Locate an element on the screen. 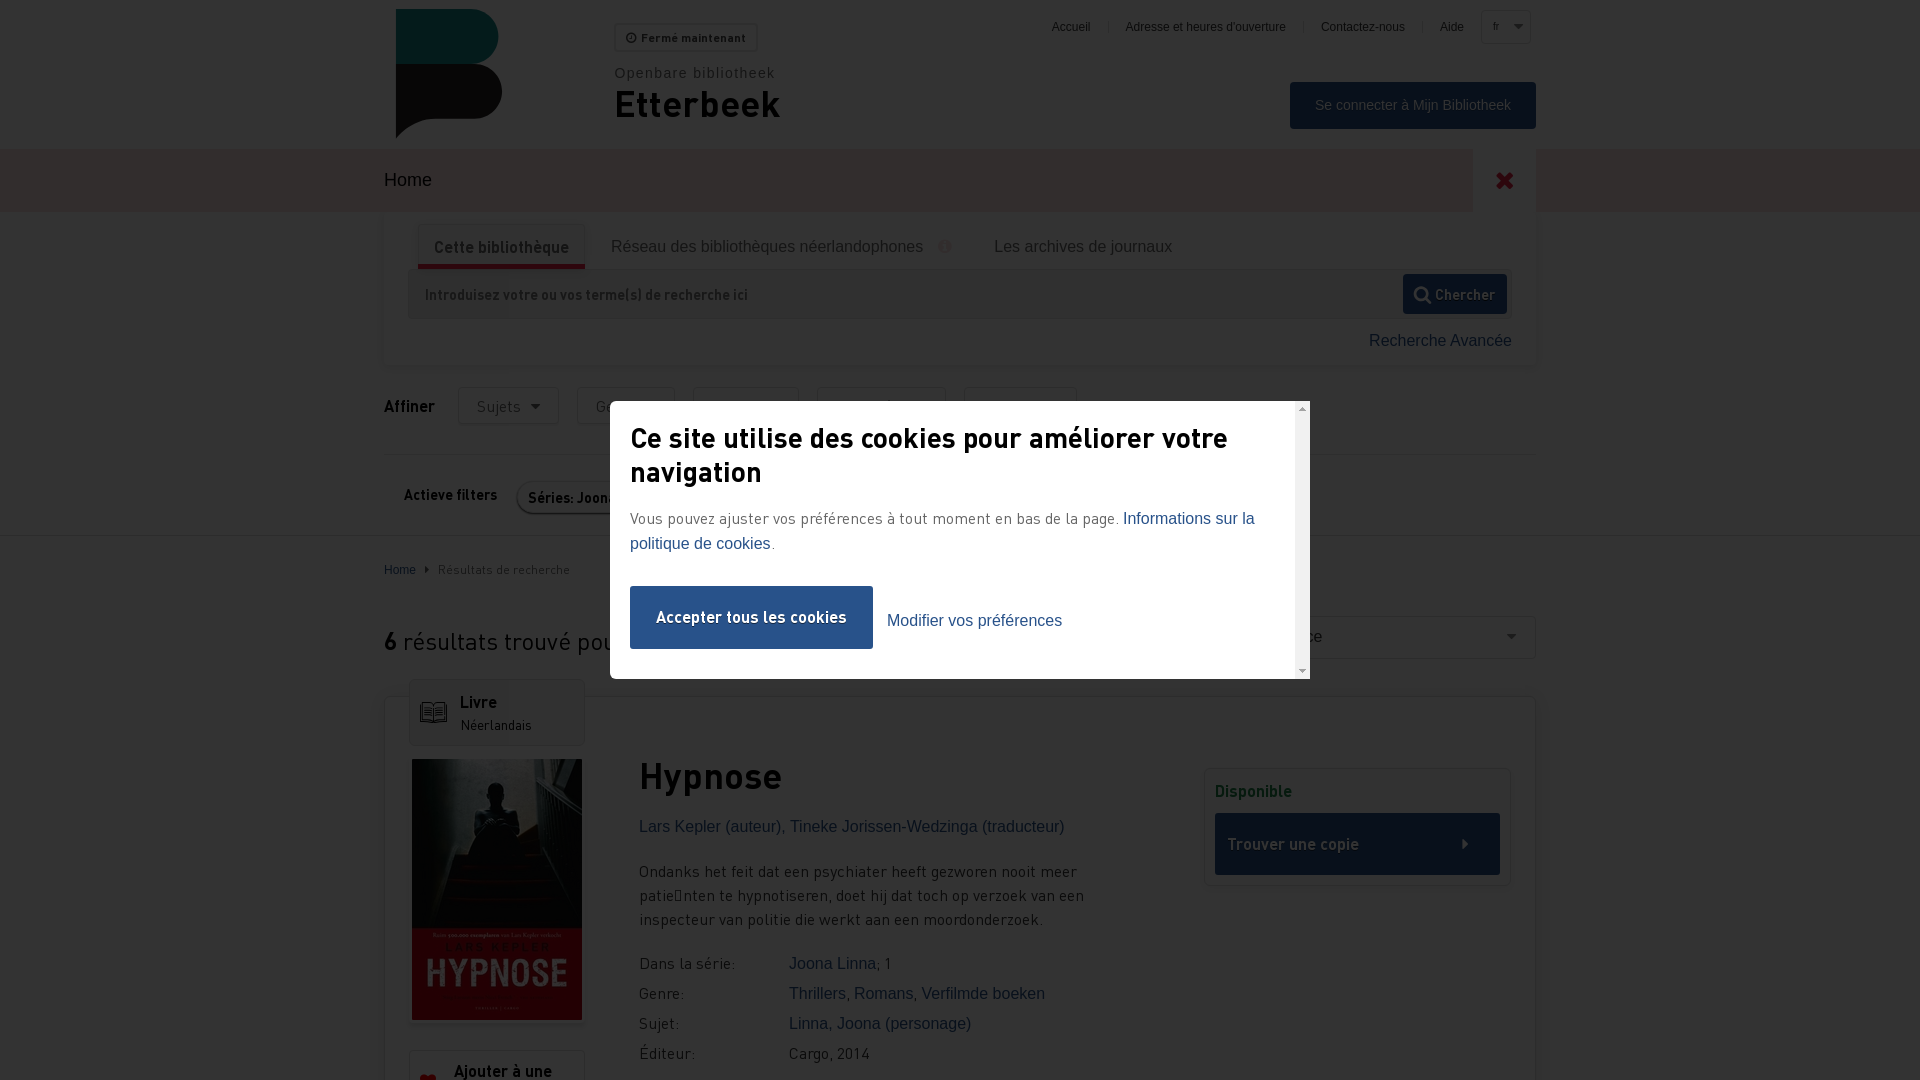  Pertinence is located at coordinates (1385, 638).